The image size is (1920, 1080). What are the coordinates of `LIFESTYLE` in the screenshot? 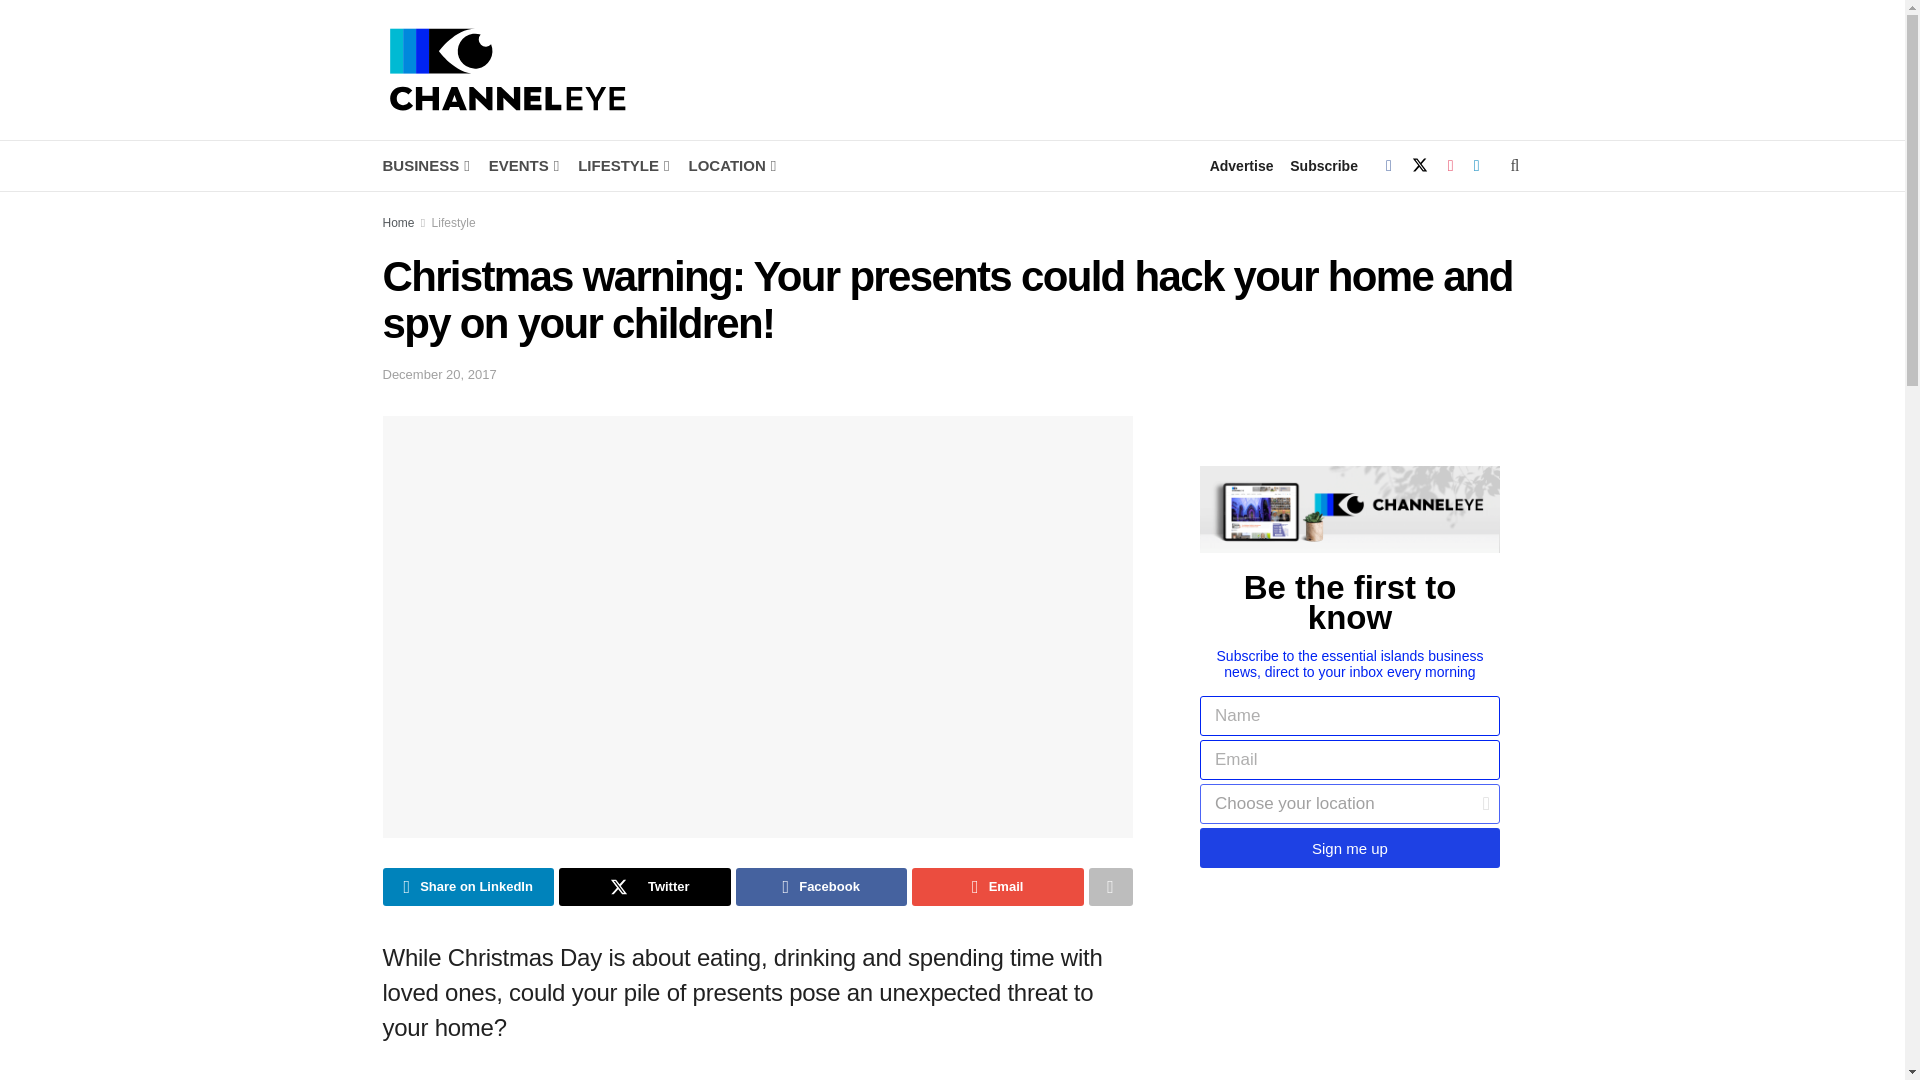 It's located at (622, 166).